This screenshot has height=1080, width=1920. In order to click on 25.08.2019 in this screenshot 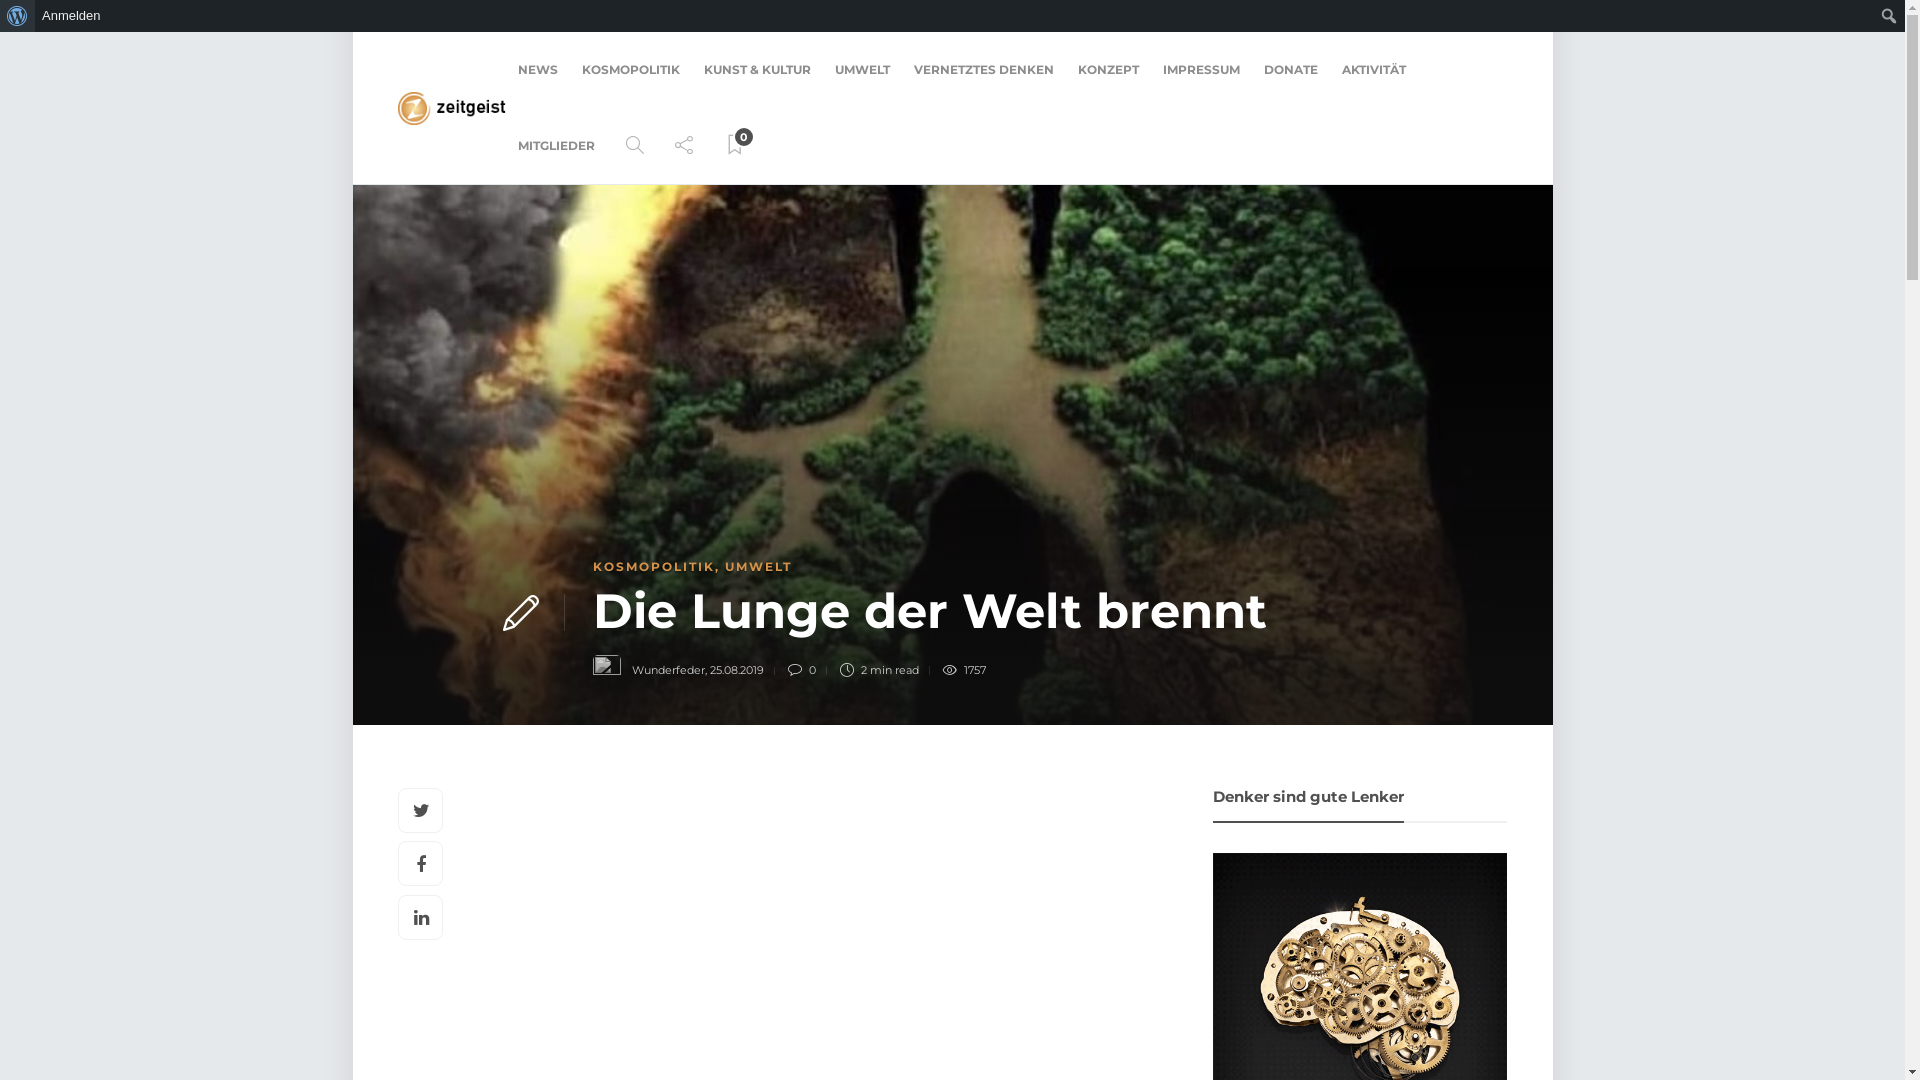, I will do `click(737, 670)`.